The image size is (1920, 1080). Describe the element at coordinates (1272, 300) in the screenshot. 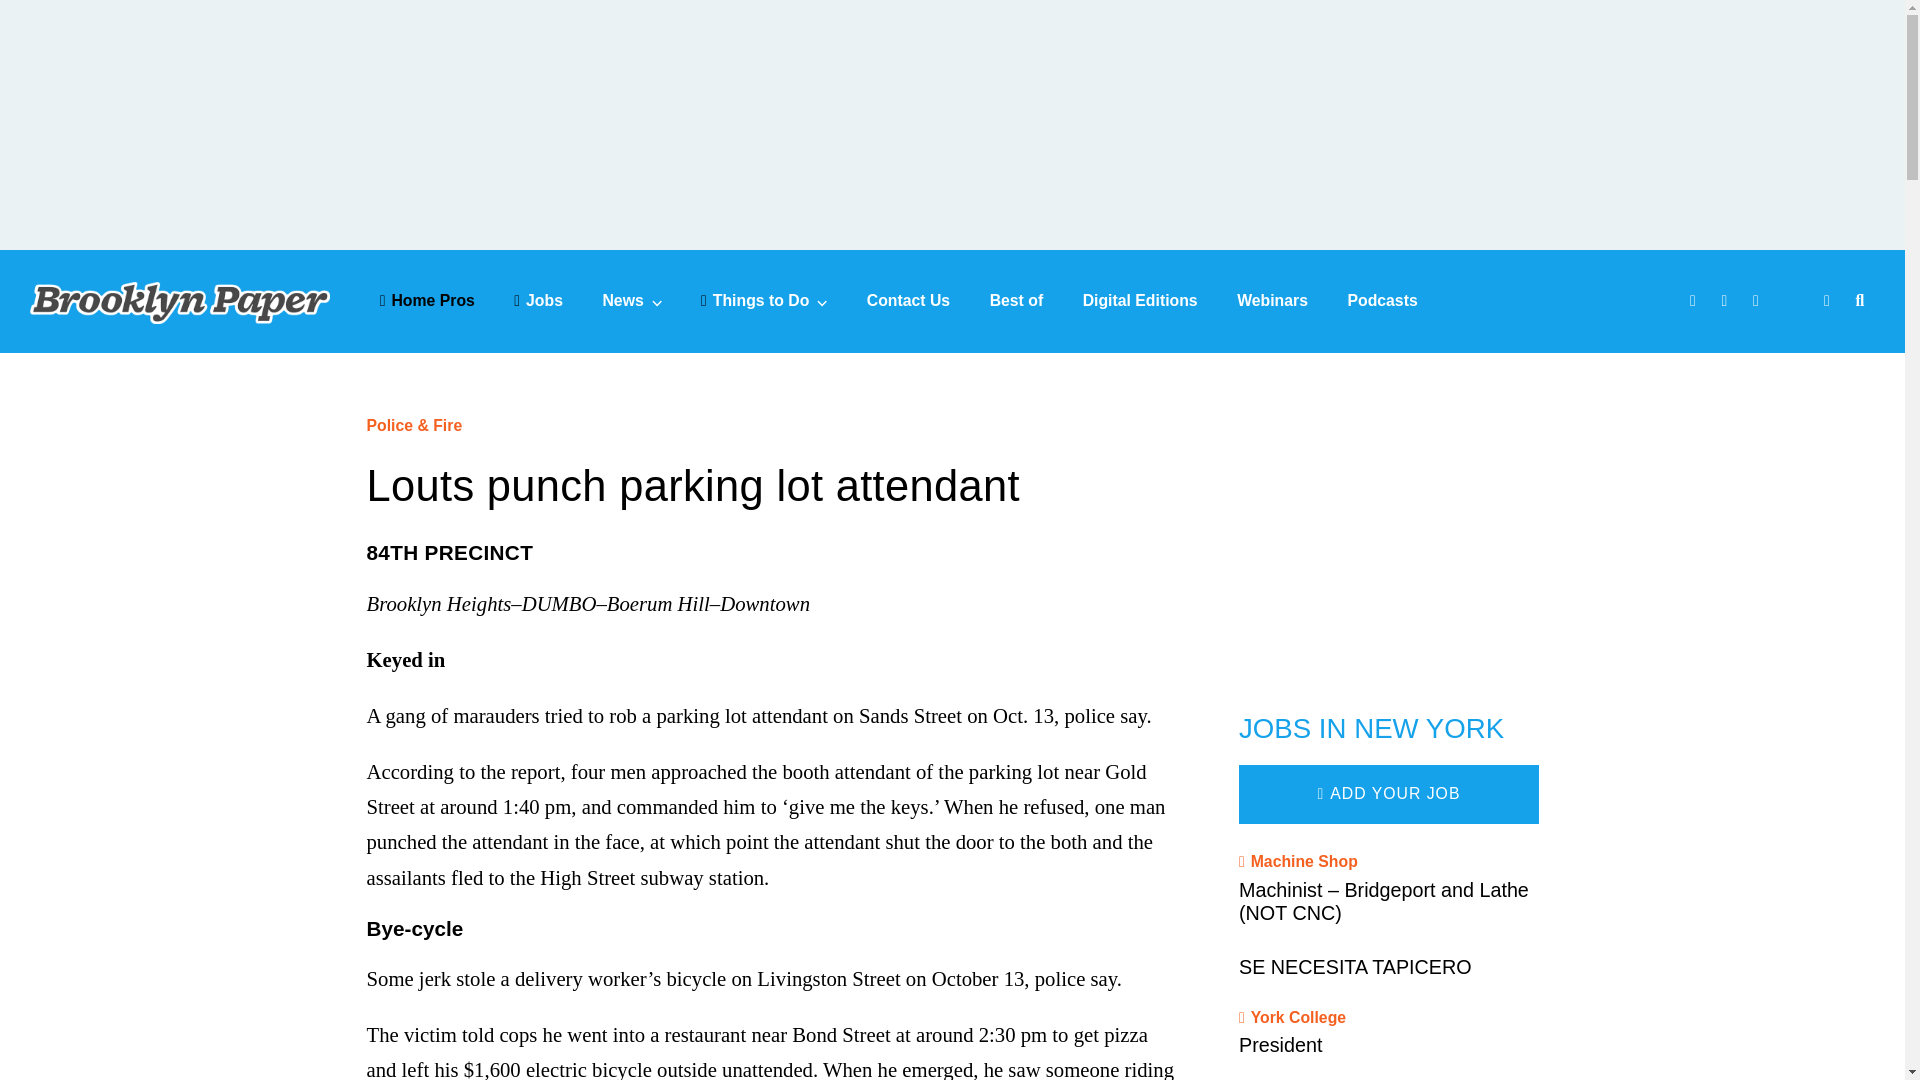

I see `Webinars` at that location.